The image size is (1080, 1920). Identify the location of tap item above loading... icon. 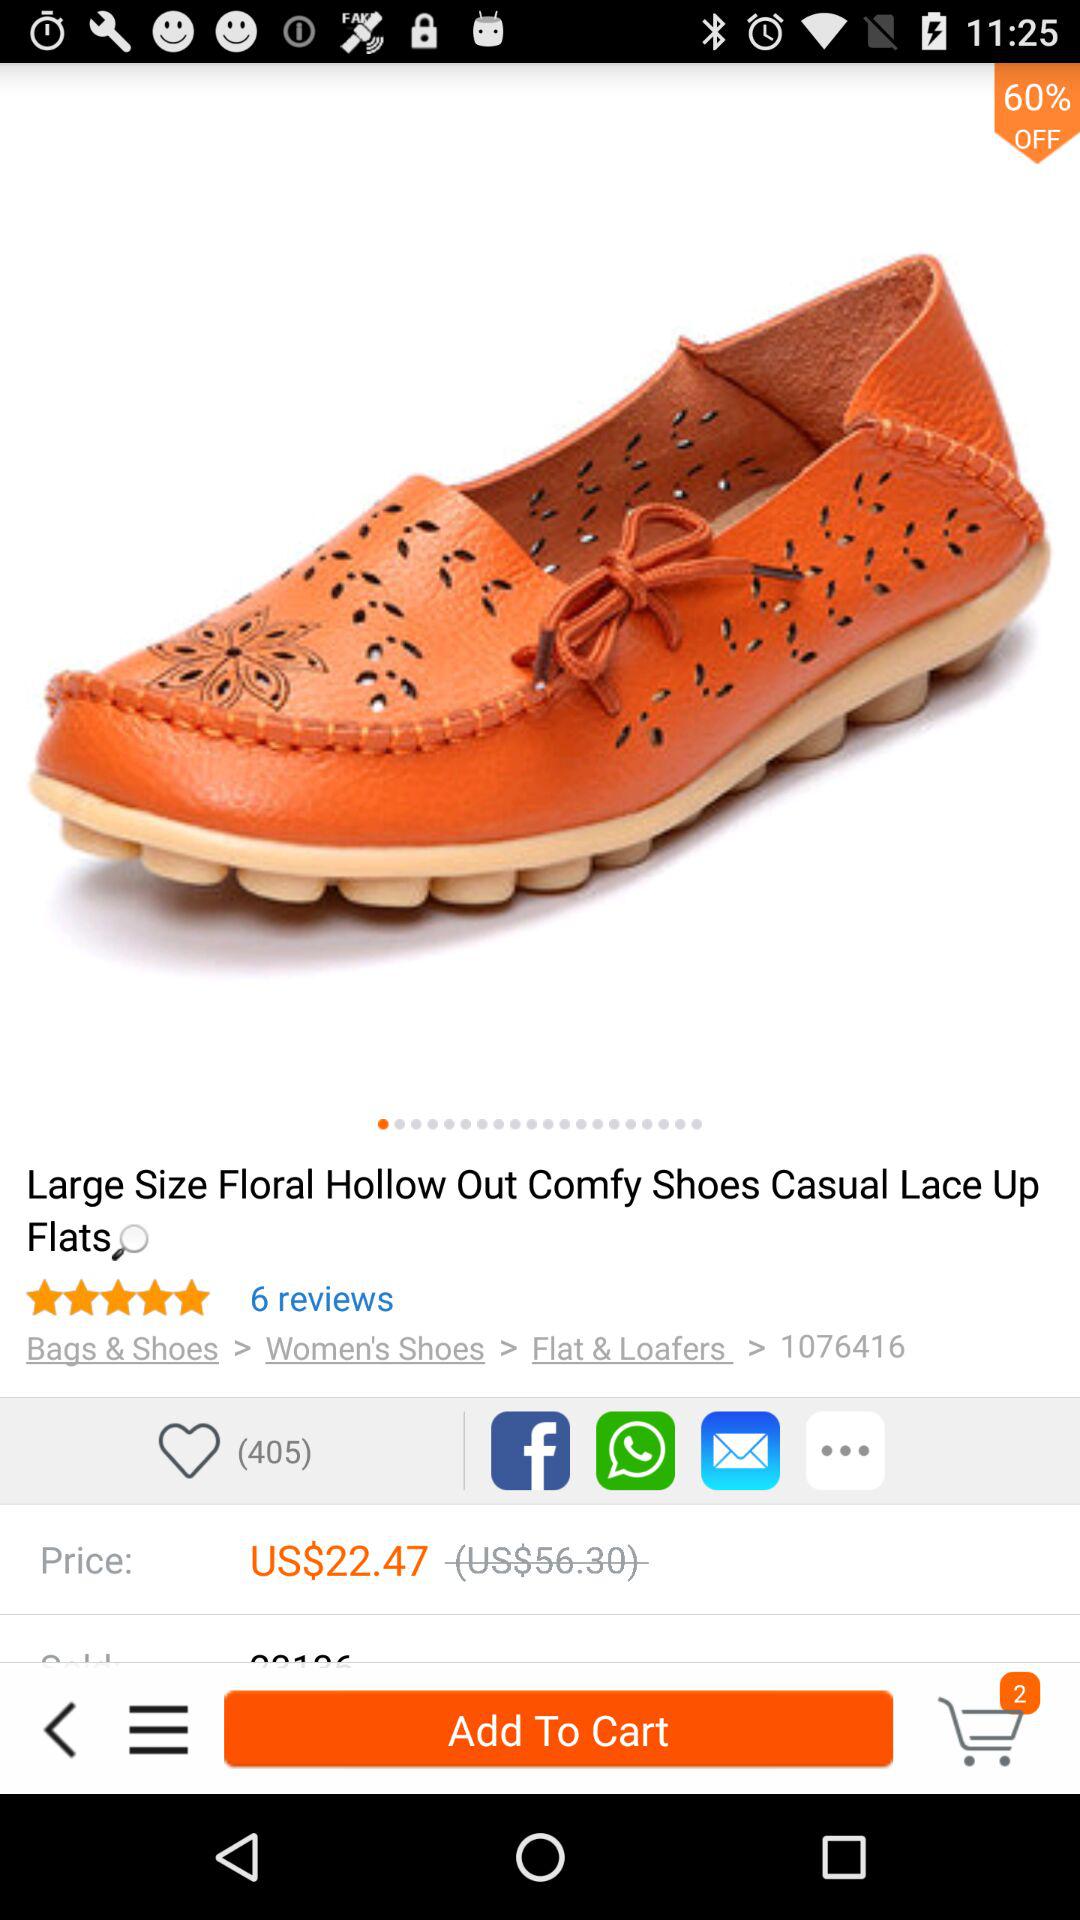
(531, 1124).